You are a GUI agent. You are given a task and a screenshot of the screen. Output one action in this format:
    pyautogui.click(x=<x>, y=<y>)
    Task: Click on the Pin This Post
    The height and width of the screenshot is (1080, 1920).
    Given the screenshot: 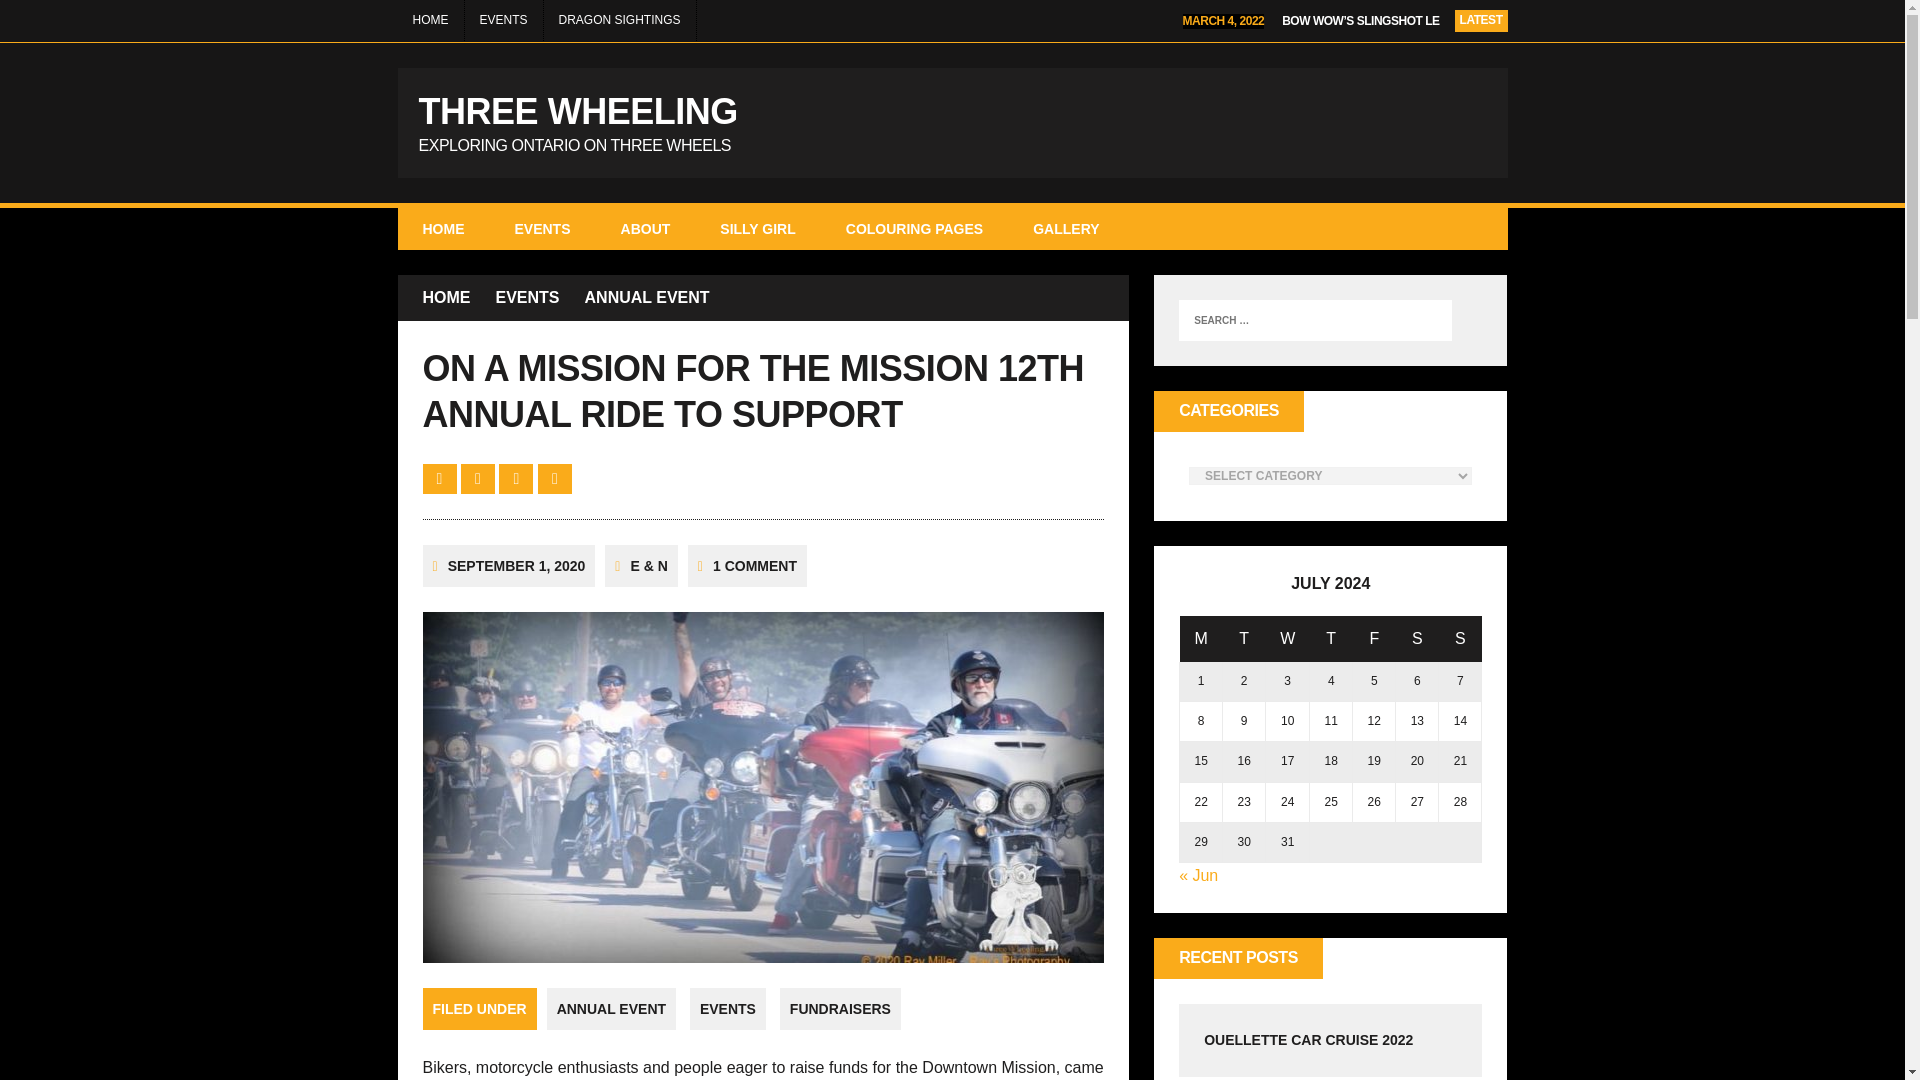 What is the action you would take?
    pyautogui.click(x=518, y=478)
    